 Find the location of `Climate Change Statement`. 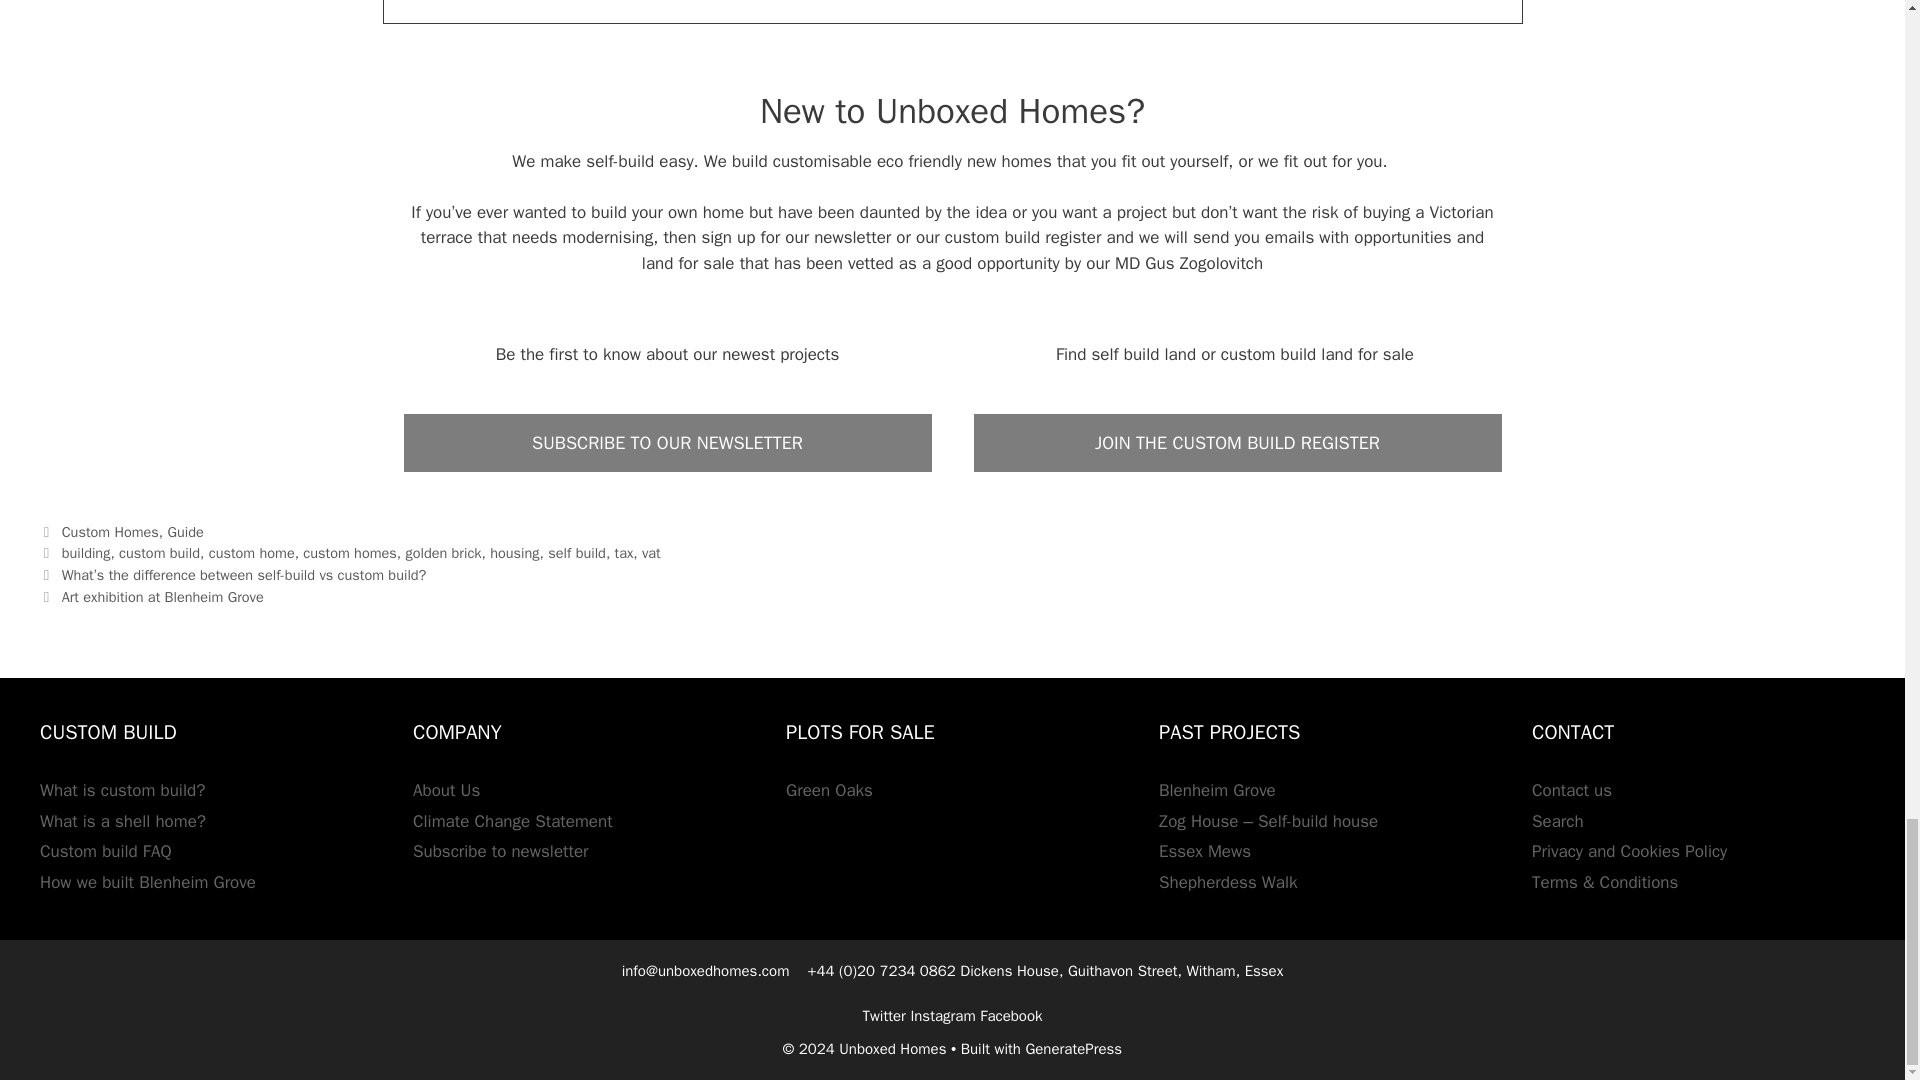

Climate Change Statement is located at coordinates (512, 821).